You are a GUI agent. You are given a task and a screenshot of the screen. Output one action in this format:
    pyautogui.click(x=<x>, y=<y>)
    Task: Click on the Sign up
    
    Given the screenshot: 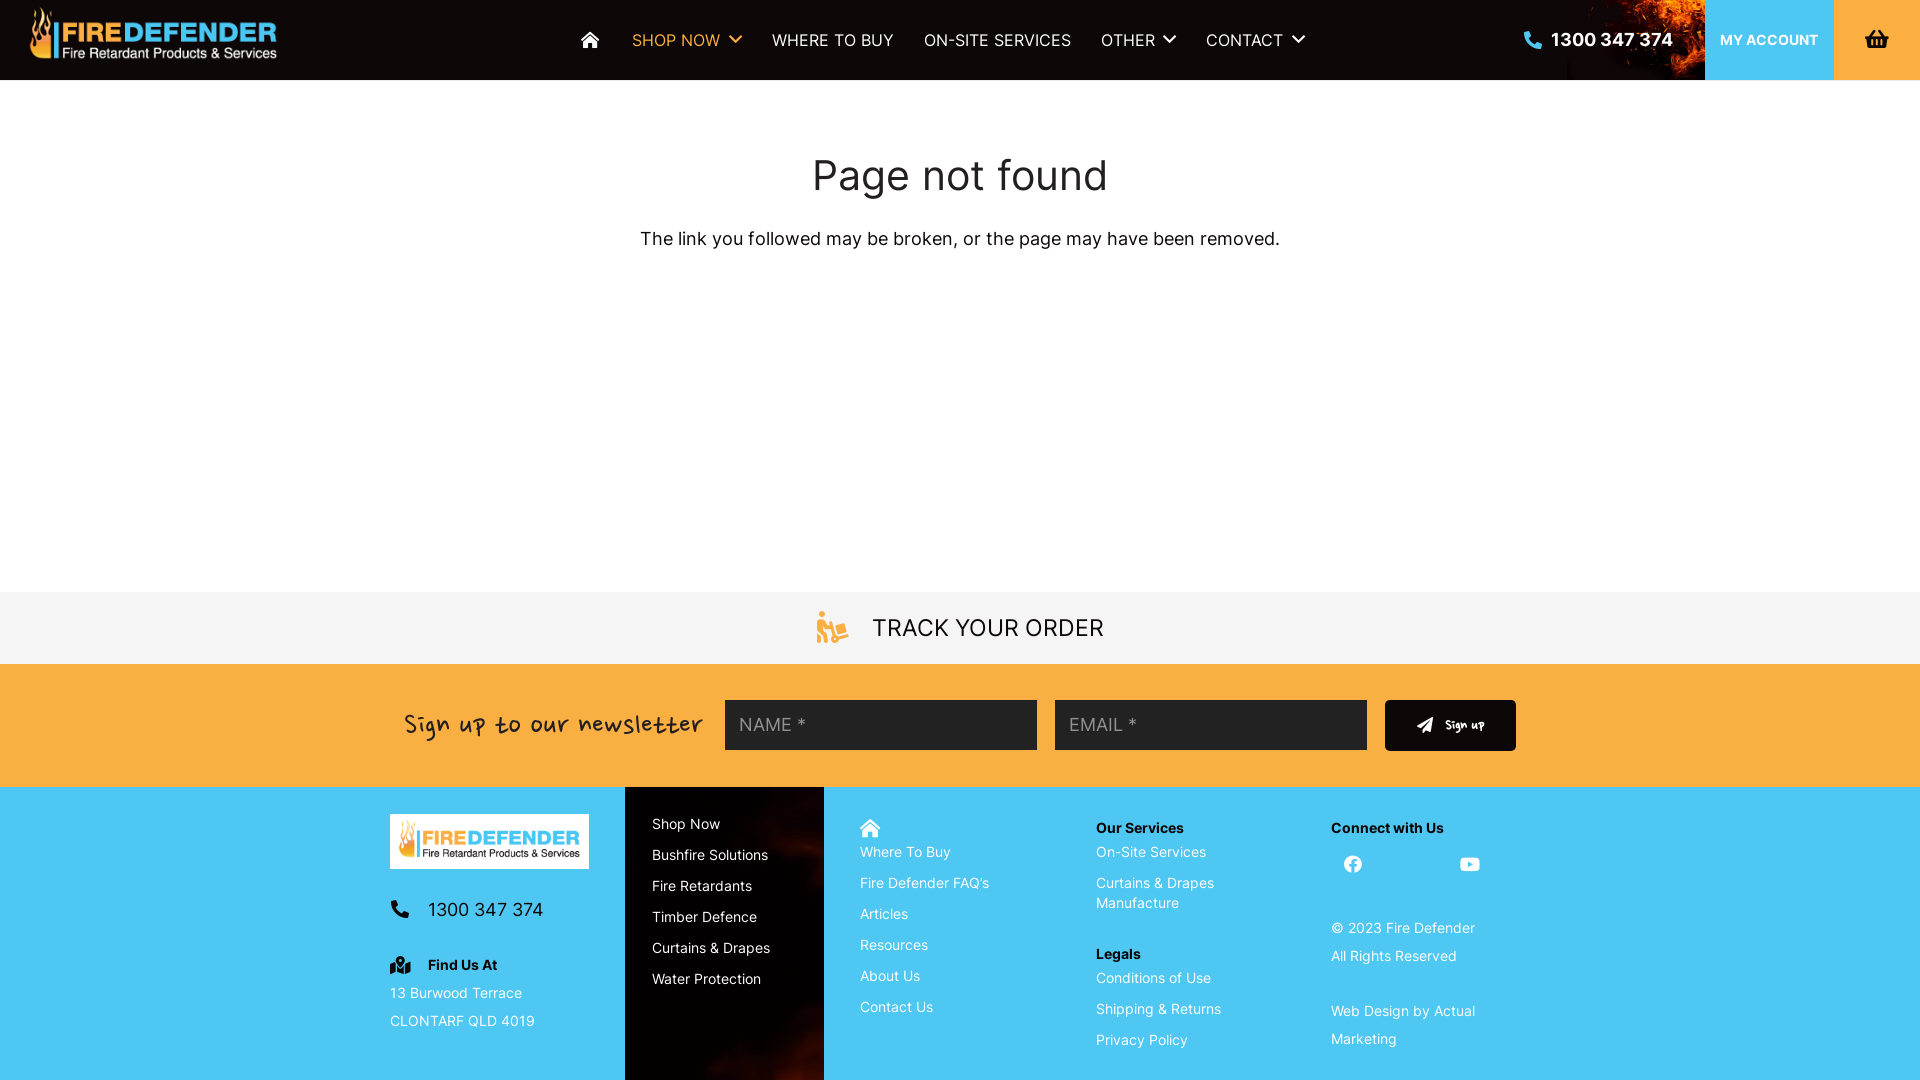 What is the action you would take?
    pyautogui.click(x=1450, y=726)
    